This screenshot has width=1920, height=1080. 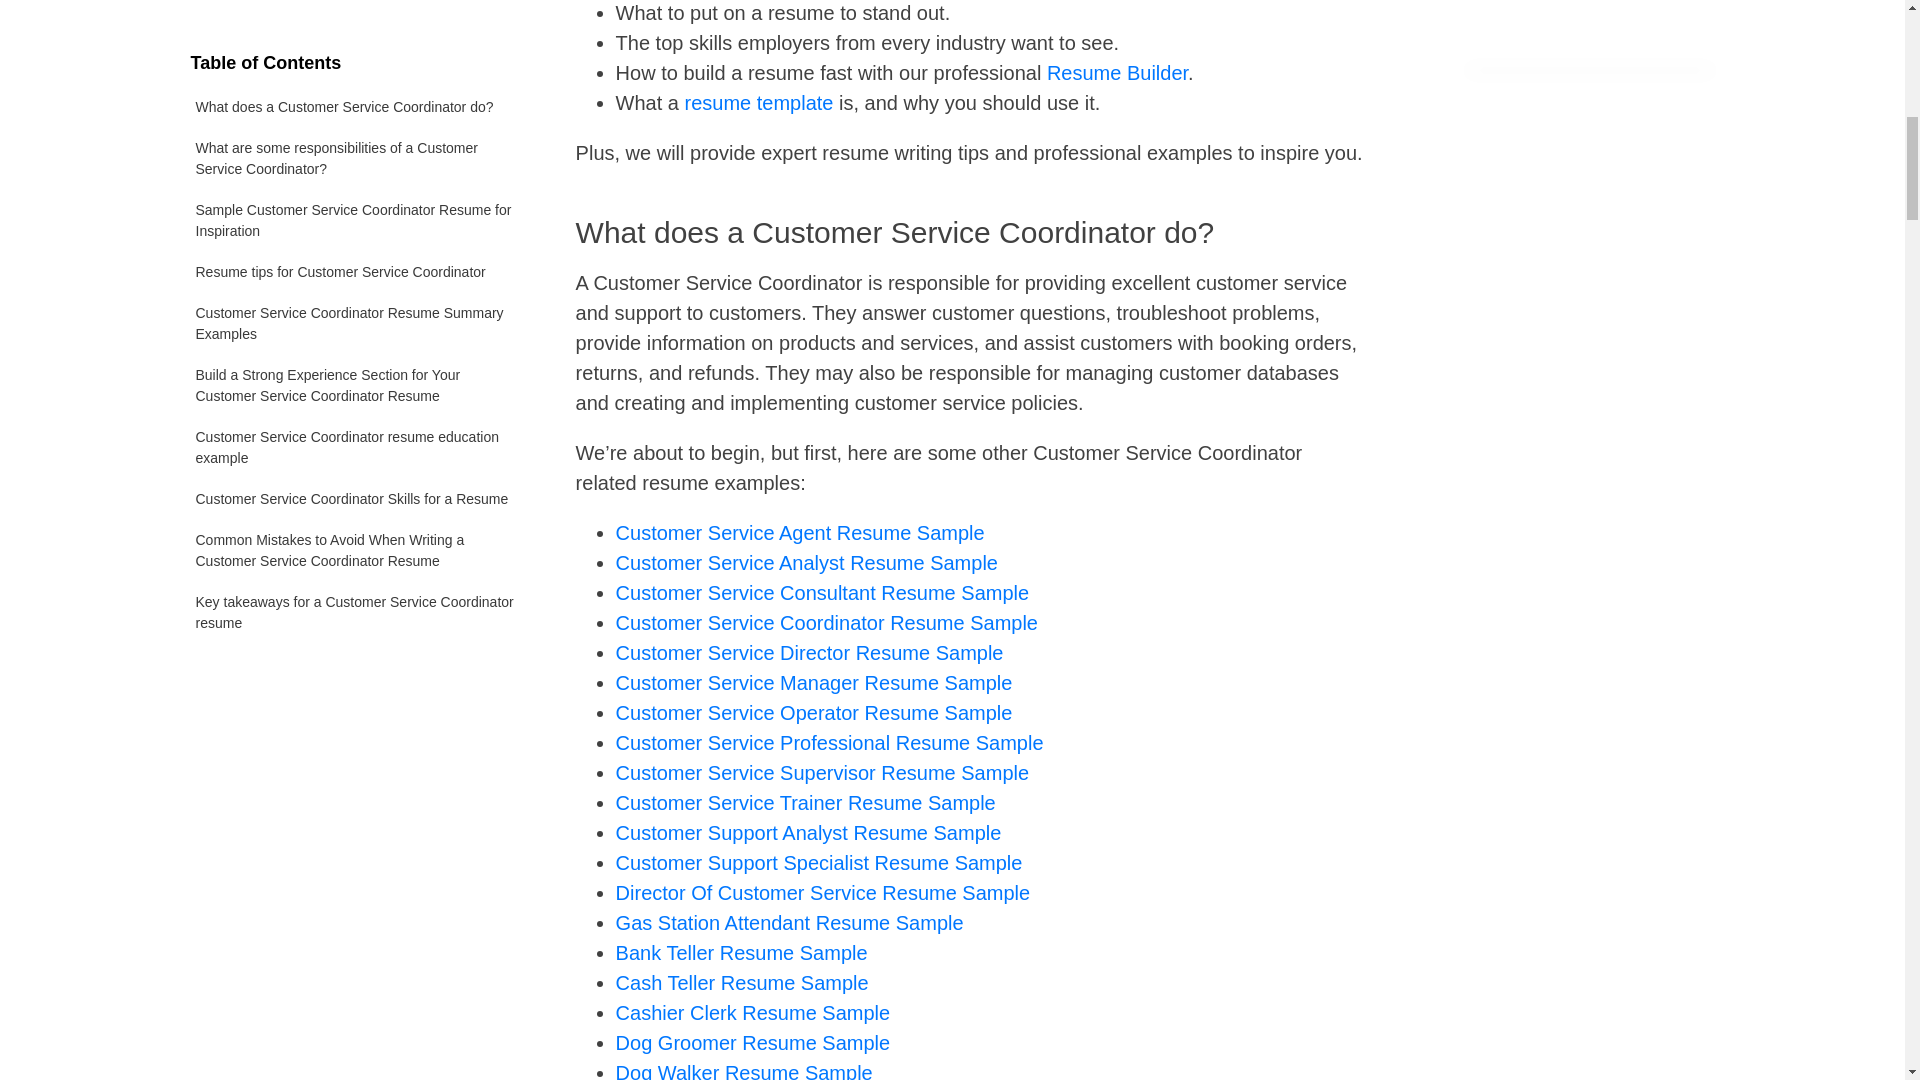 What do you see at coordinates (822, 592) in the screenshot?
I see `Customer Service Consultant Resume Sample` at bounding box center [822, 592].